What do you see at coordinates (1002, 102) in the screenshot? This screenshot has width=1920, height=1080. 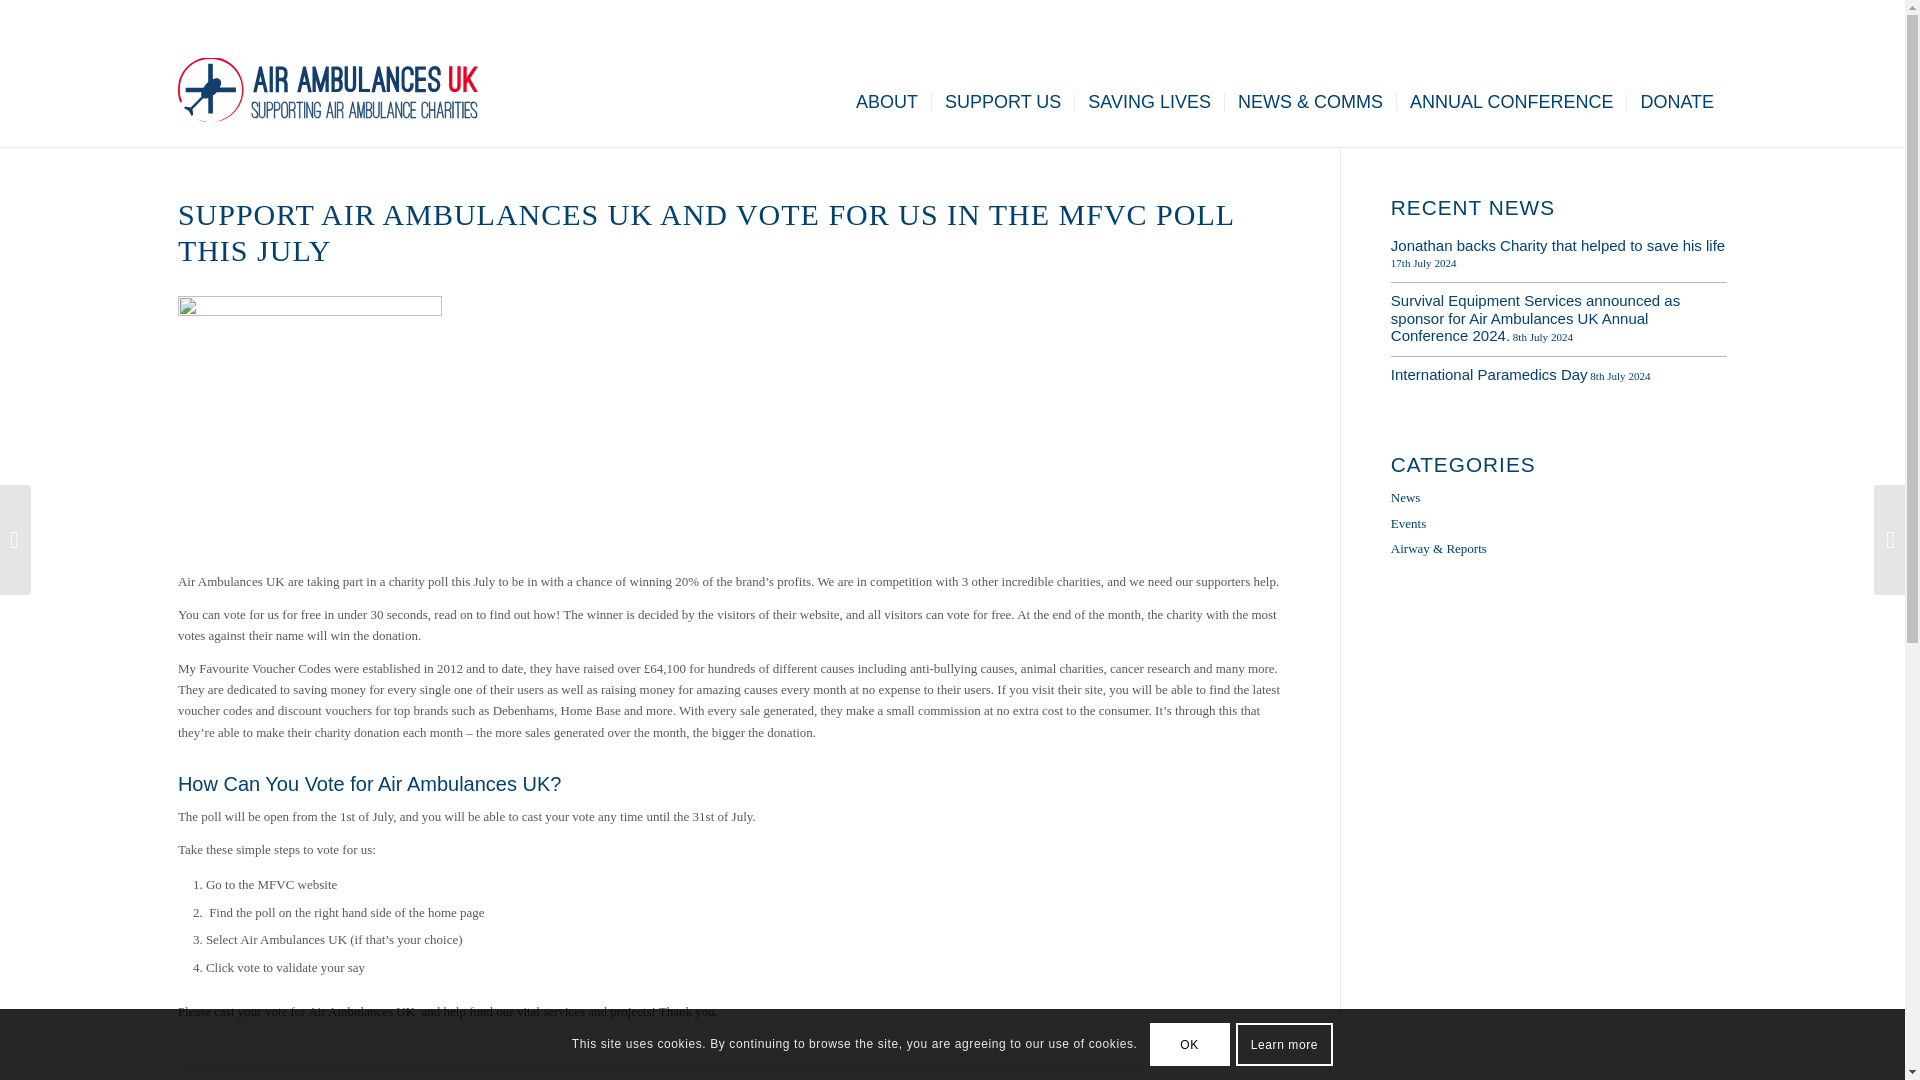 I see `SUPPORT US` at bounding box center [1002, 102].